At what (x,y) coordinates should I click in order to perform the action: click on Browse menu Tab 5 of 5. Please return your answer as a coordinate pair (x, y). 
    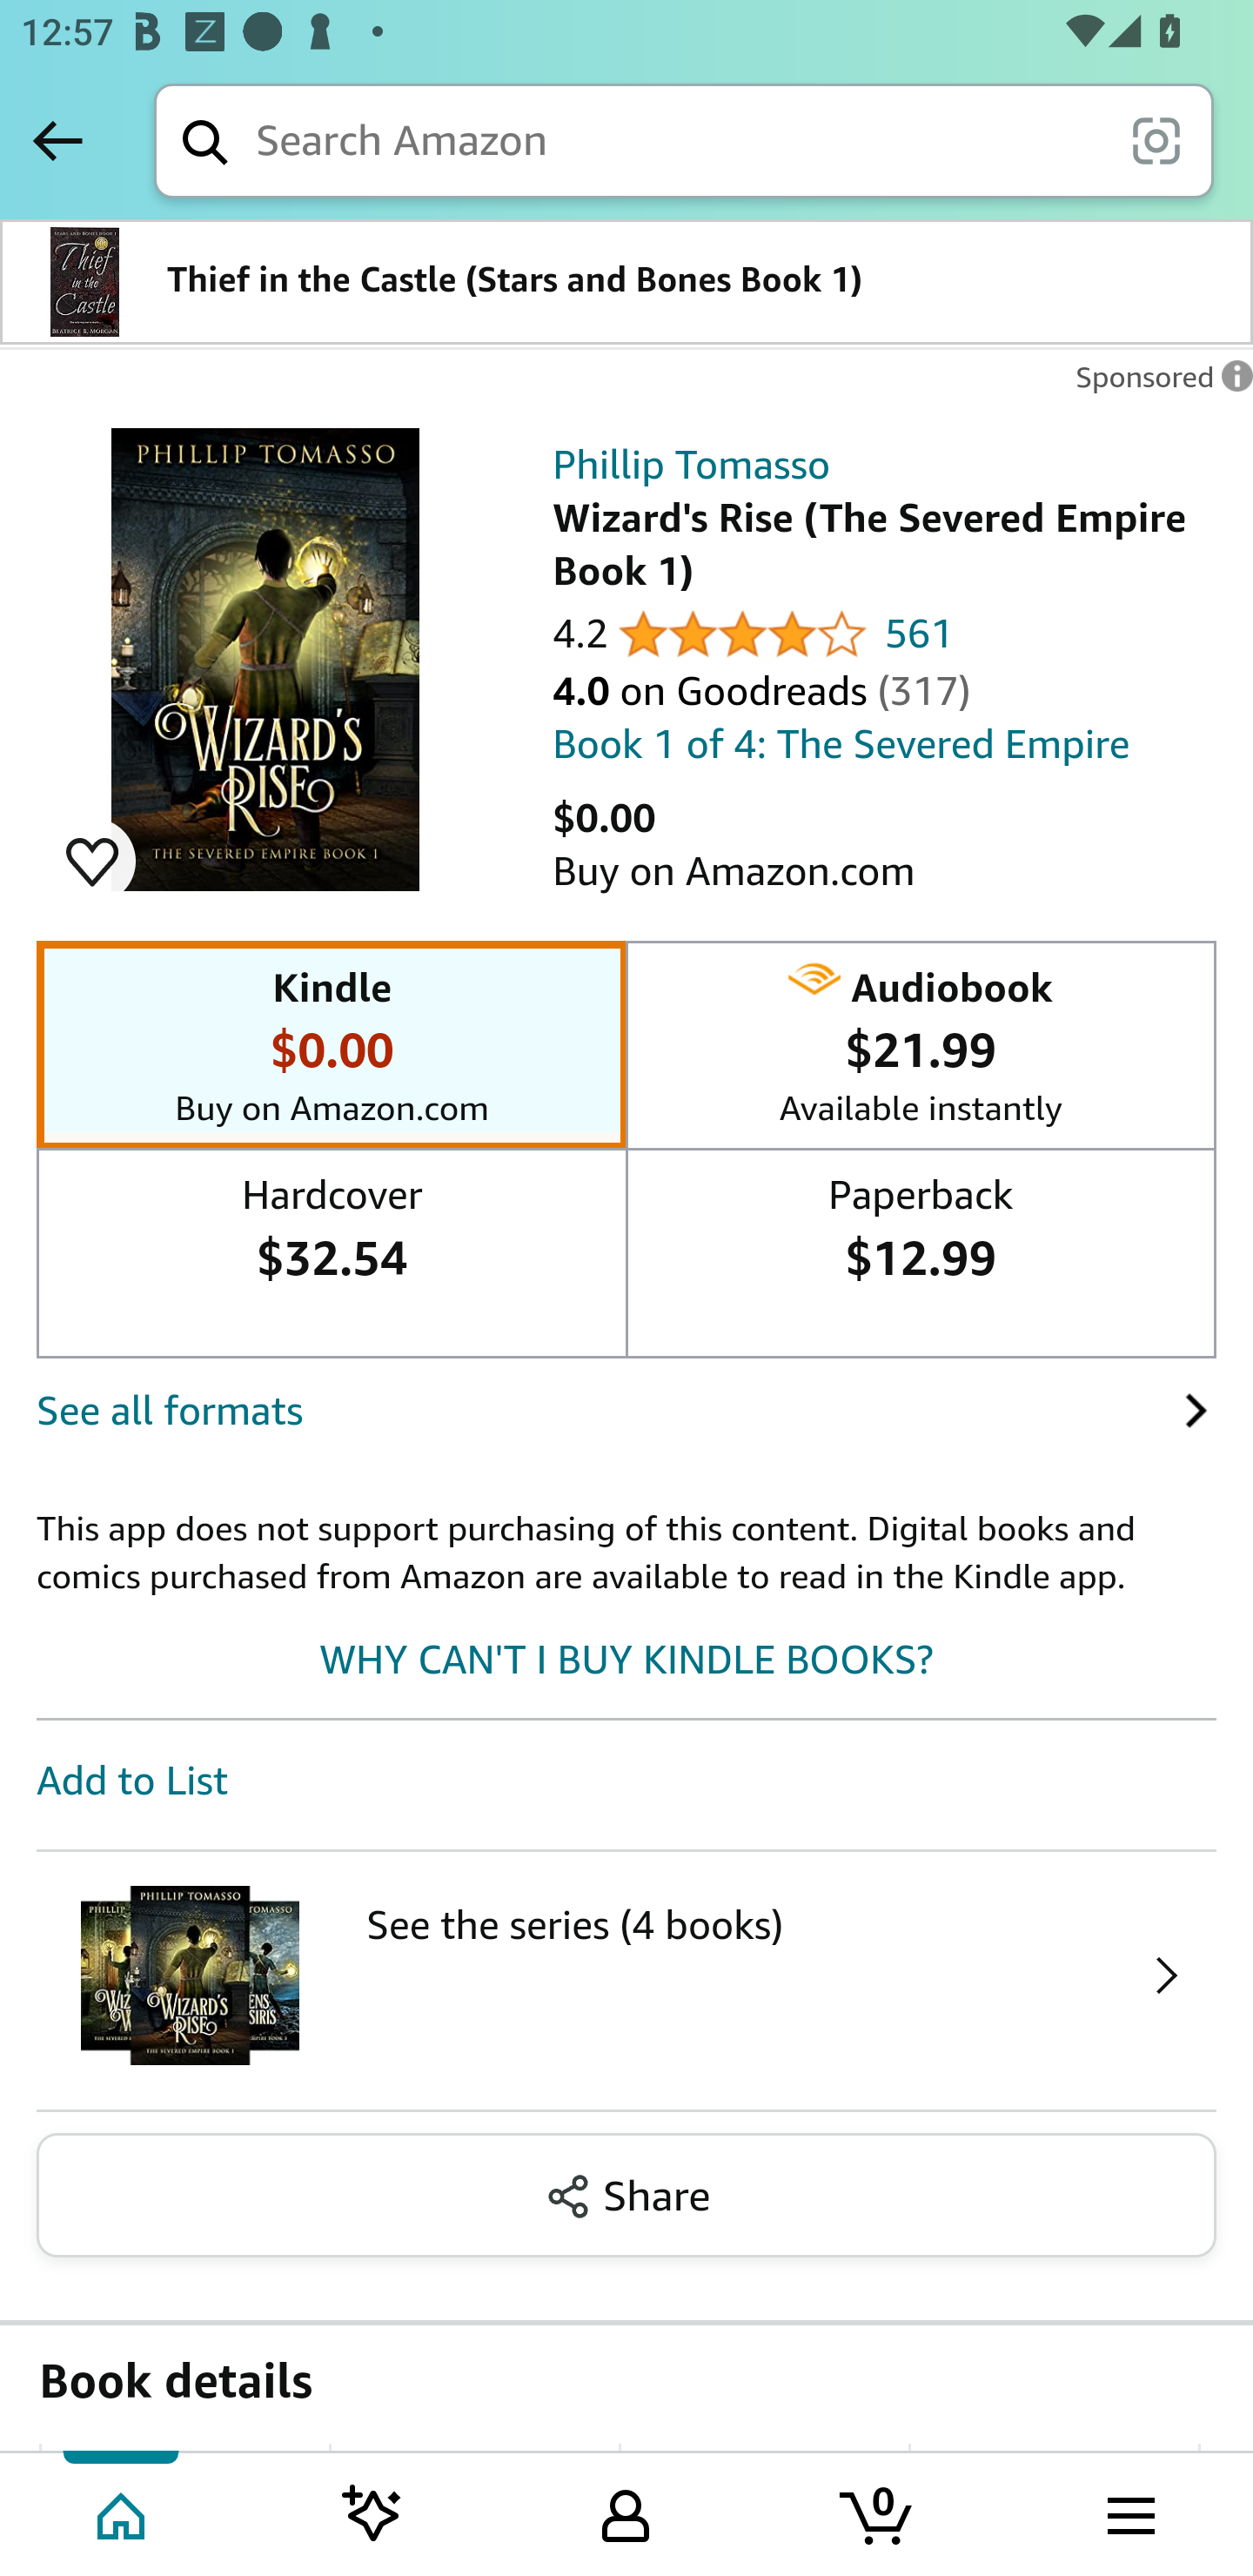
    Looking at the image, I should click on (1129, 2512).